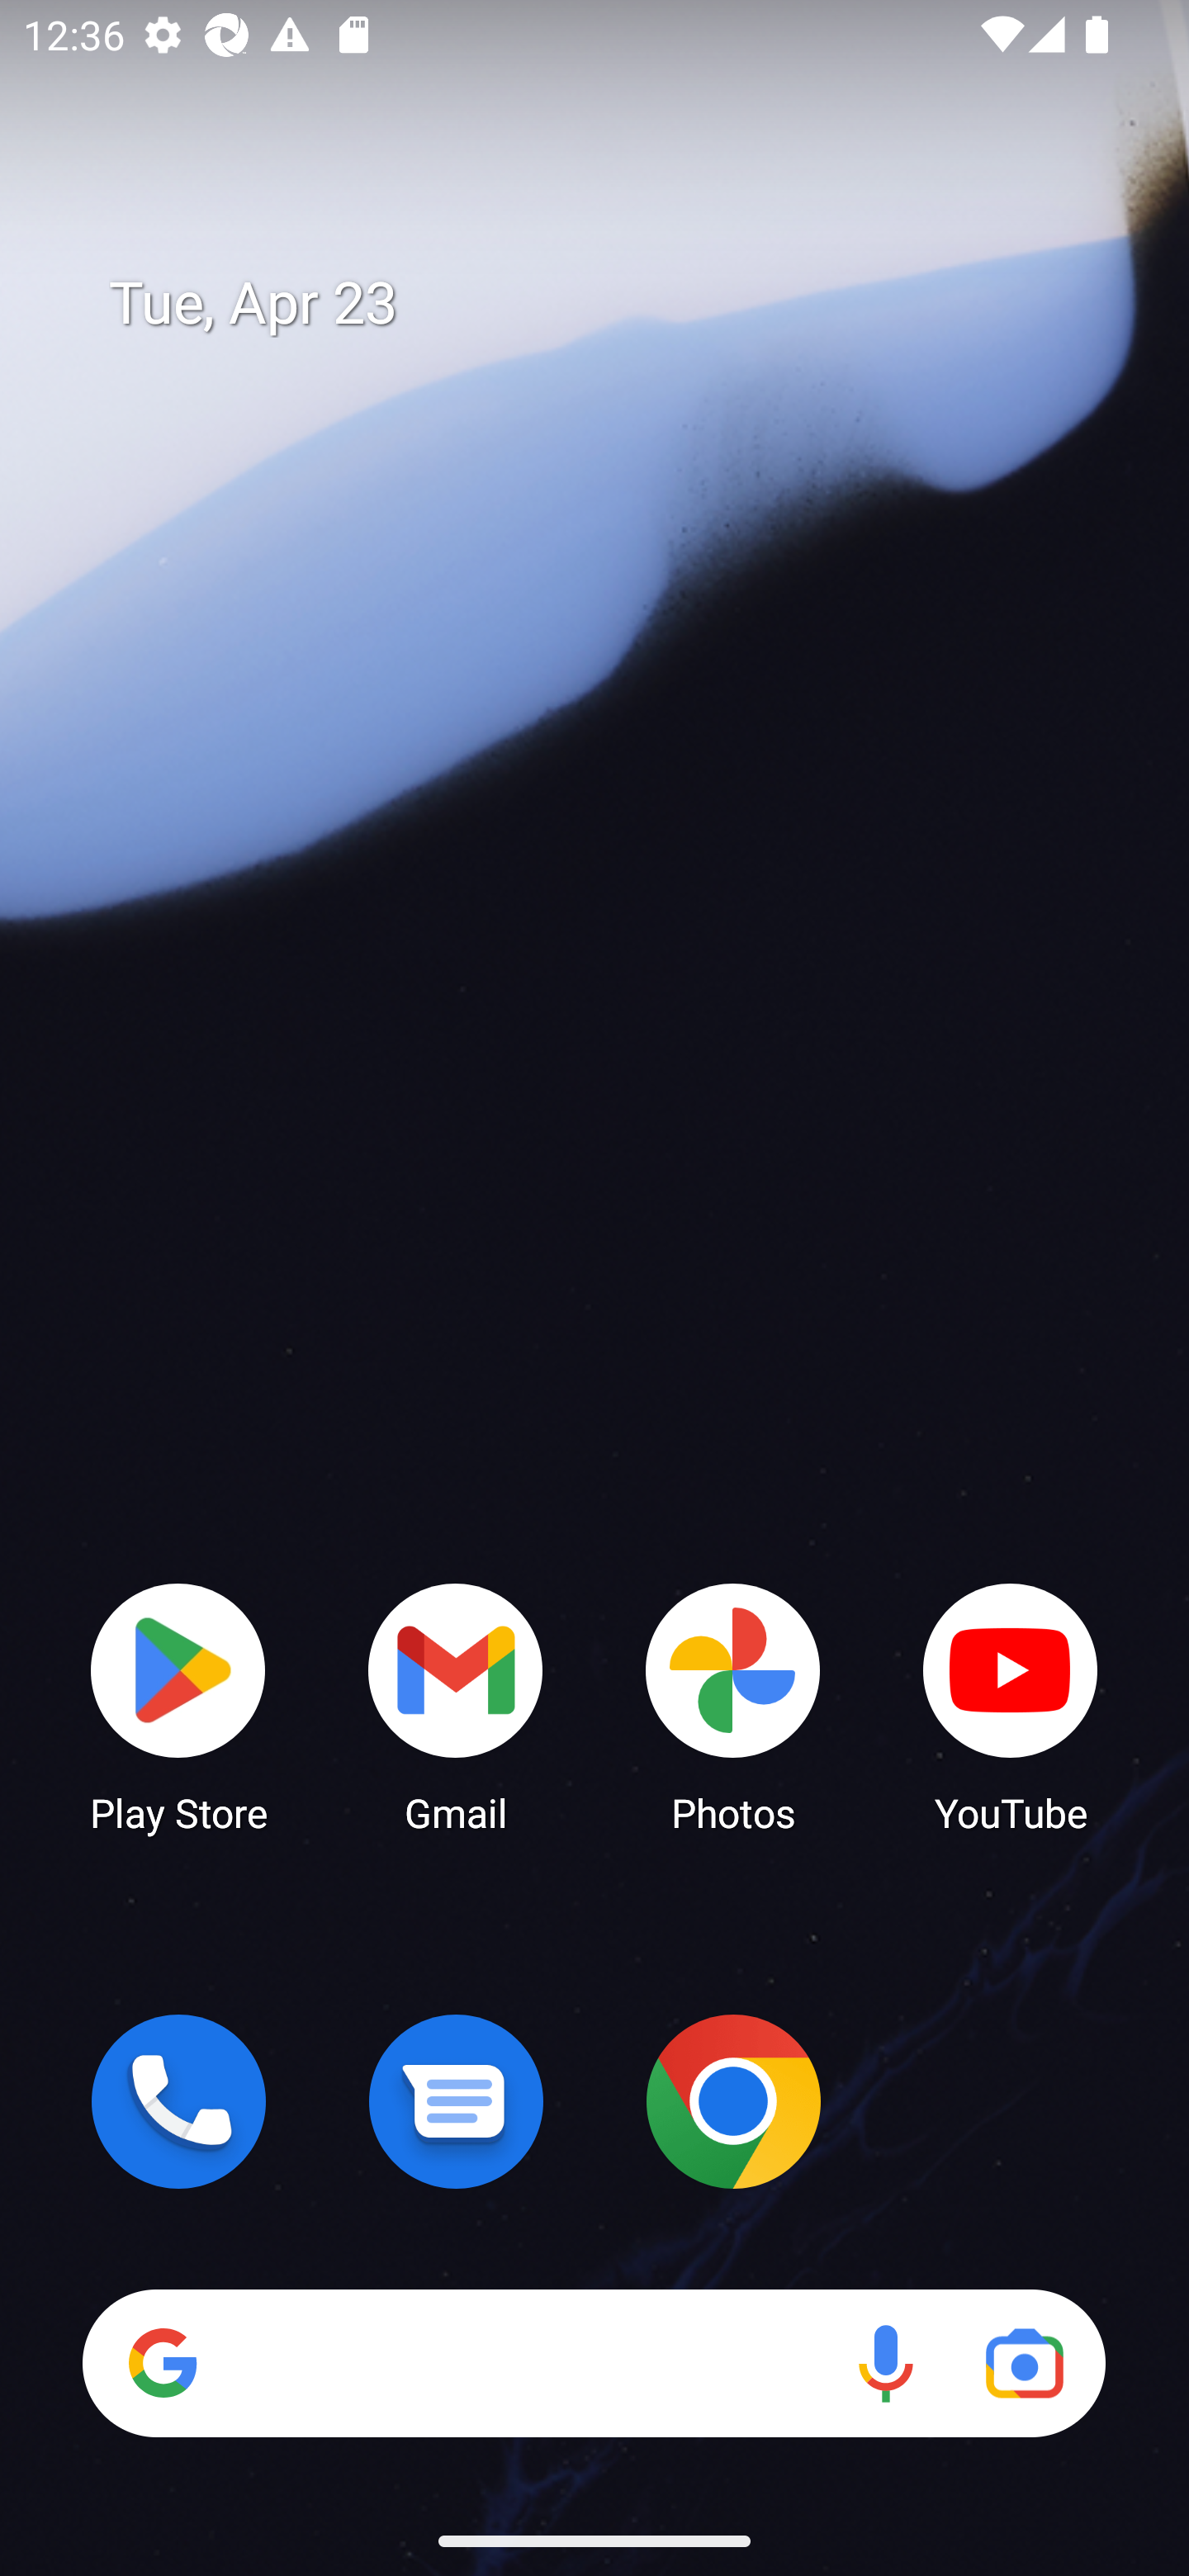 The image size is (1189, 2576). Describe the element at coordinates (885, 2363) in the screenshot. I see `Voice search` at that location.